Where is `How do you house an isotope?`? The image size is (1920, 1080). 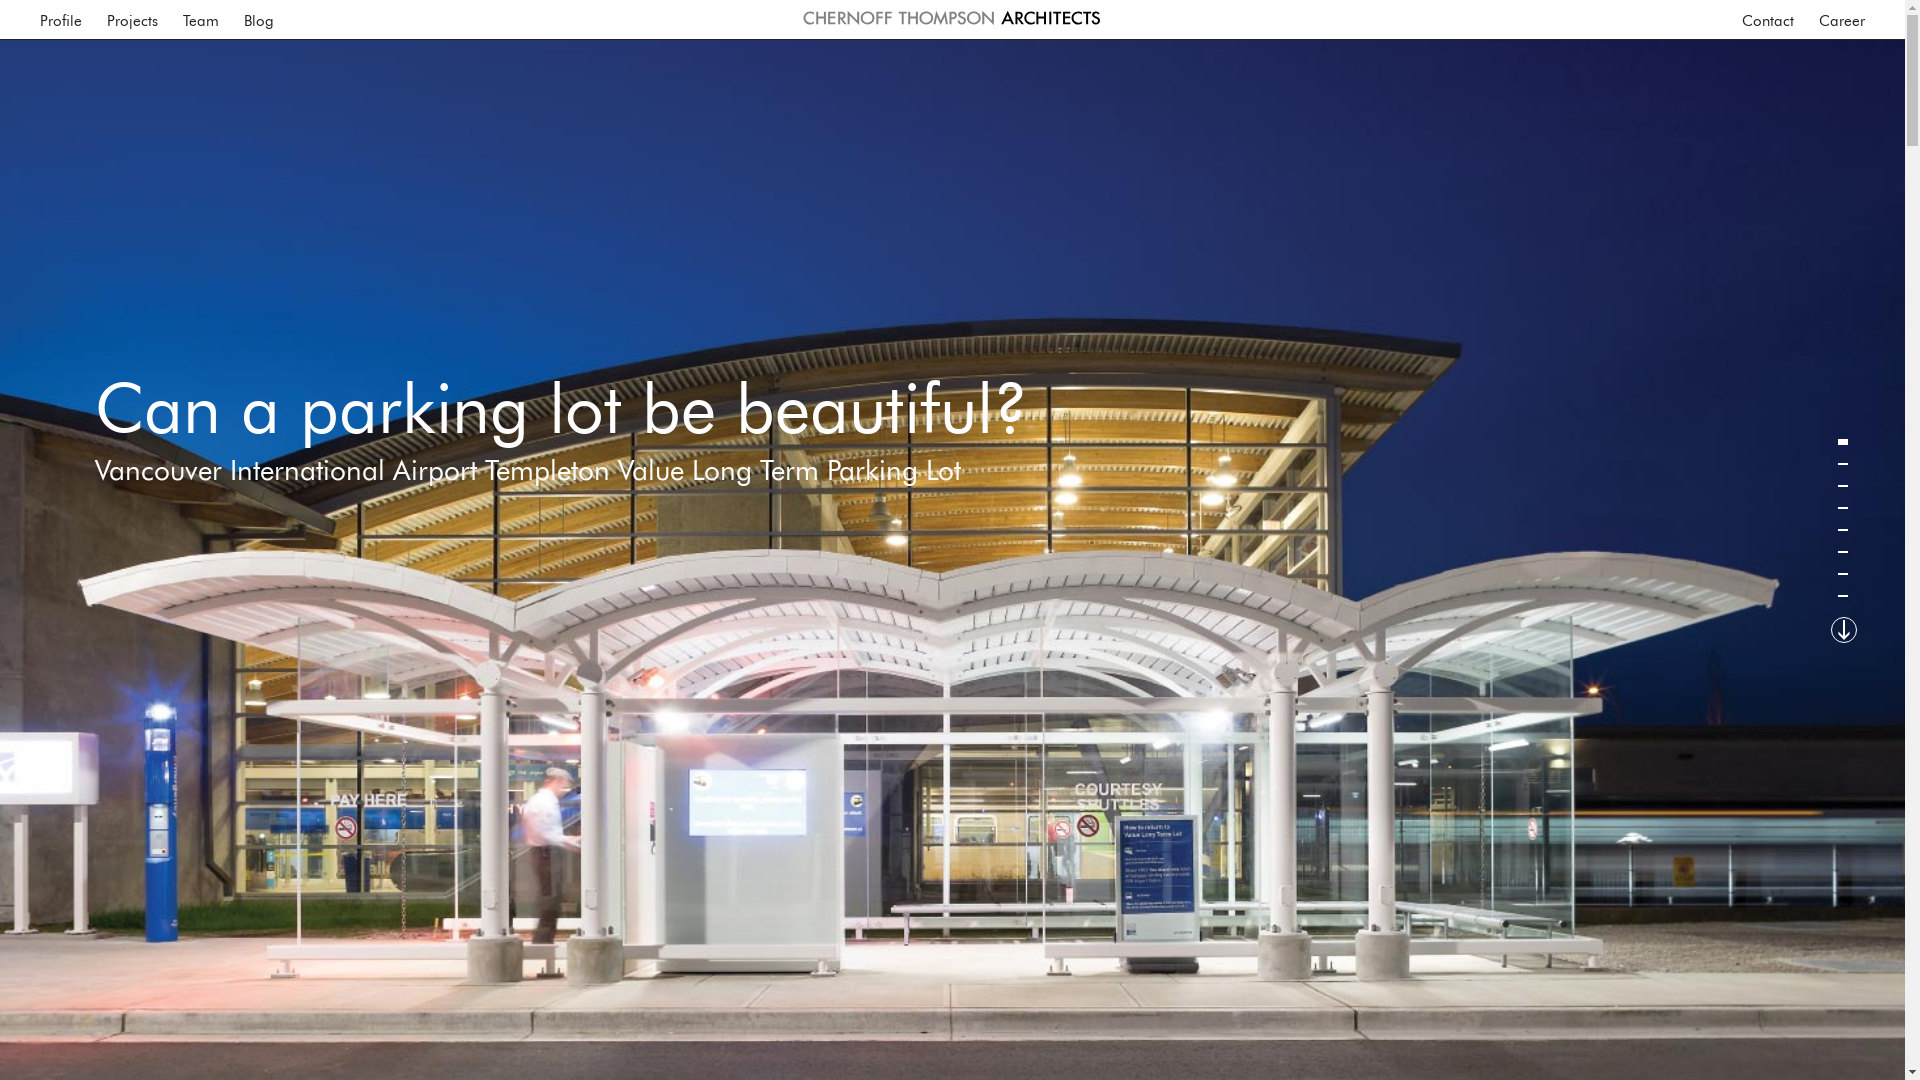 How do you house an isotope? is located at coordinates (1838, 486).